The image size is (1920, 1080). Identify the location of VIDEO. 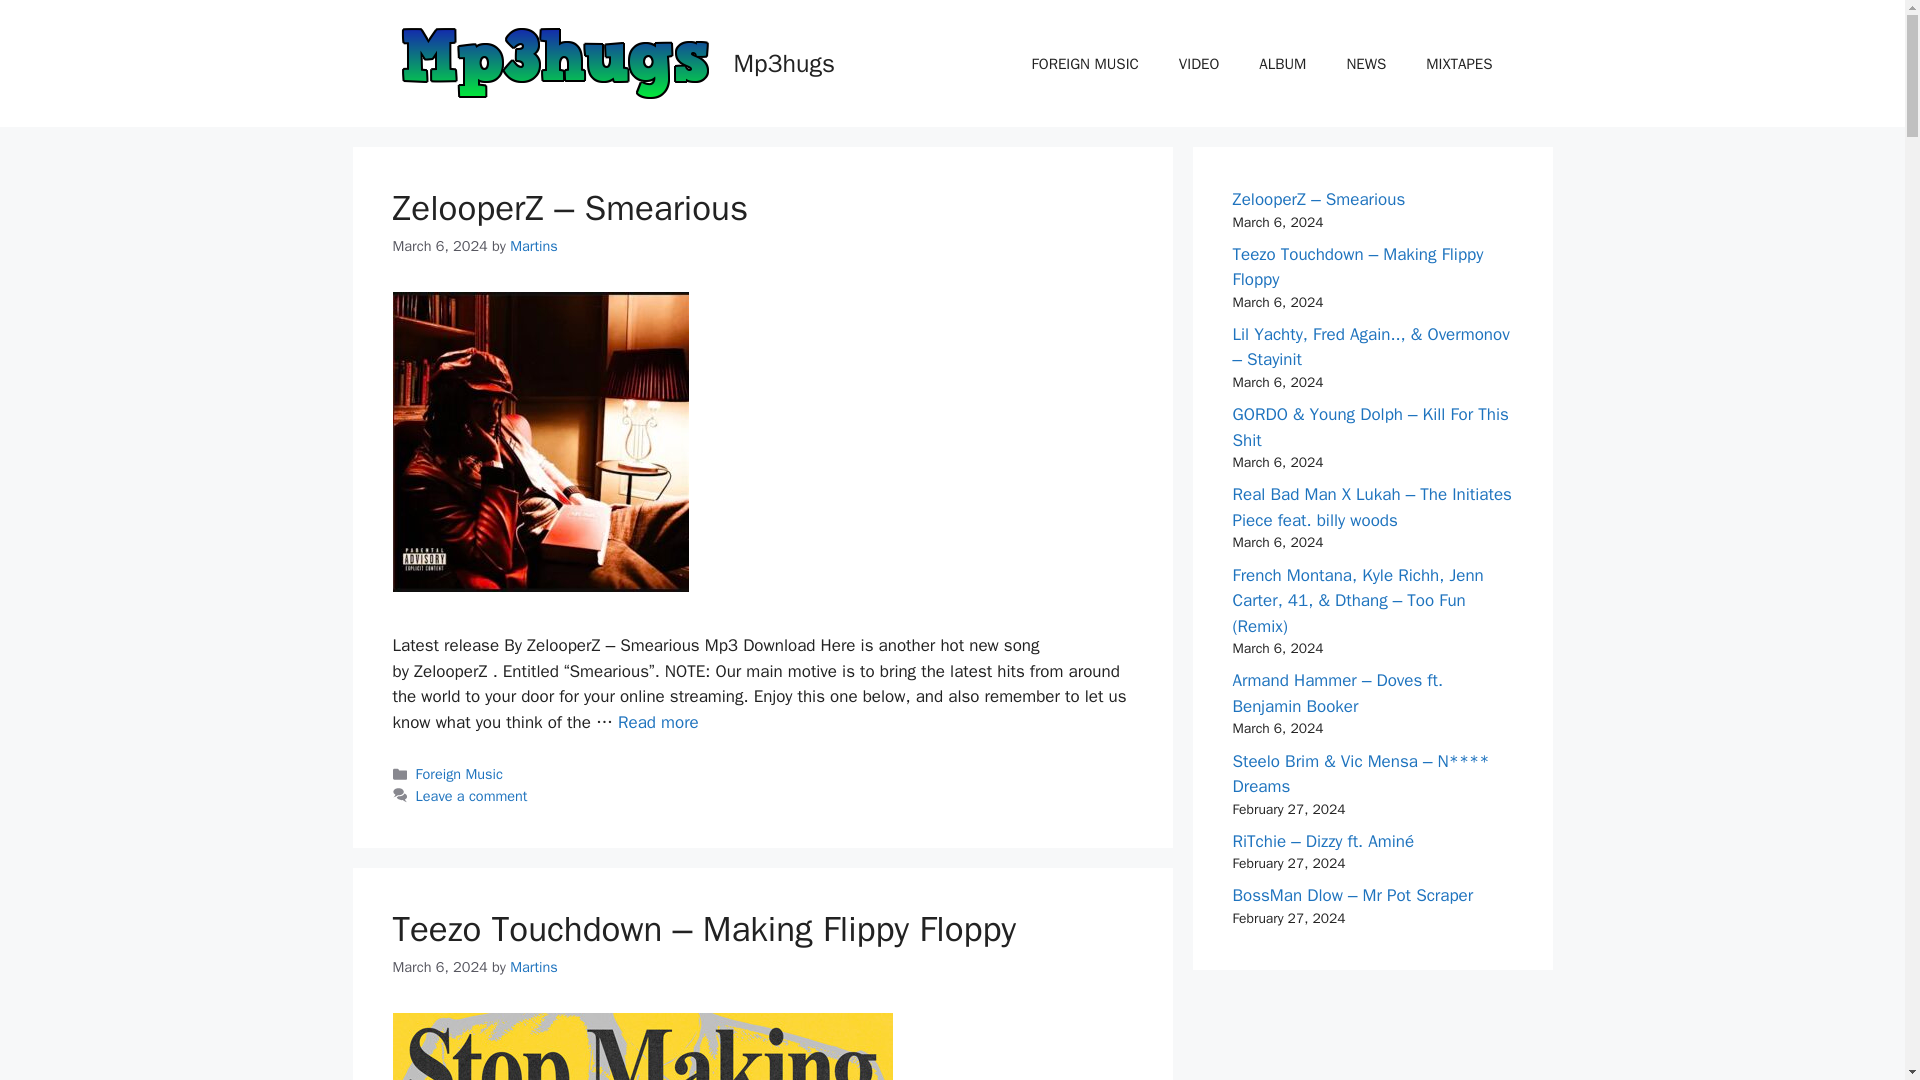
(1198, 63).